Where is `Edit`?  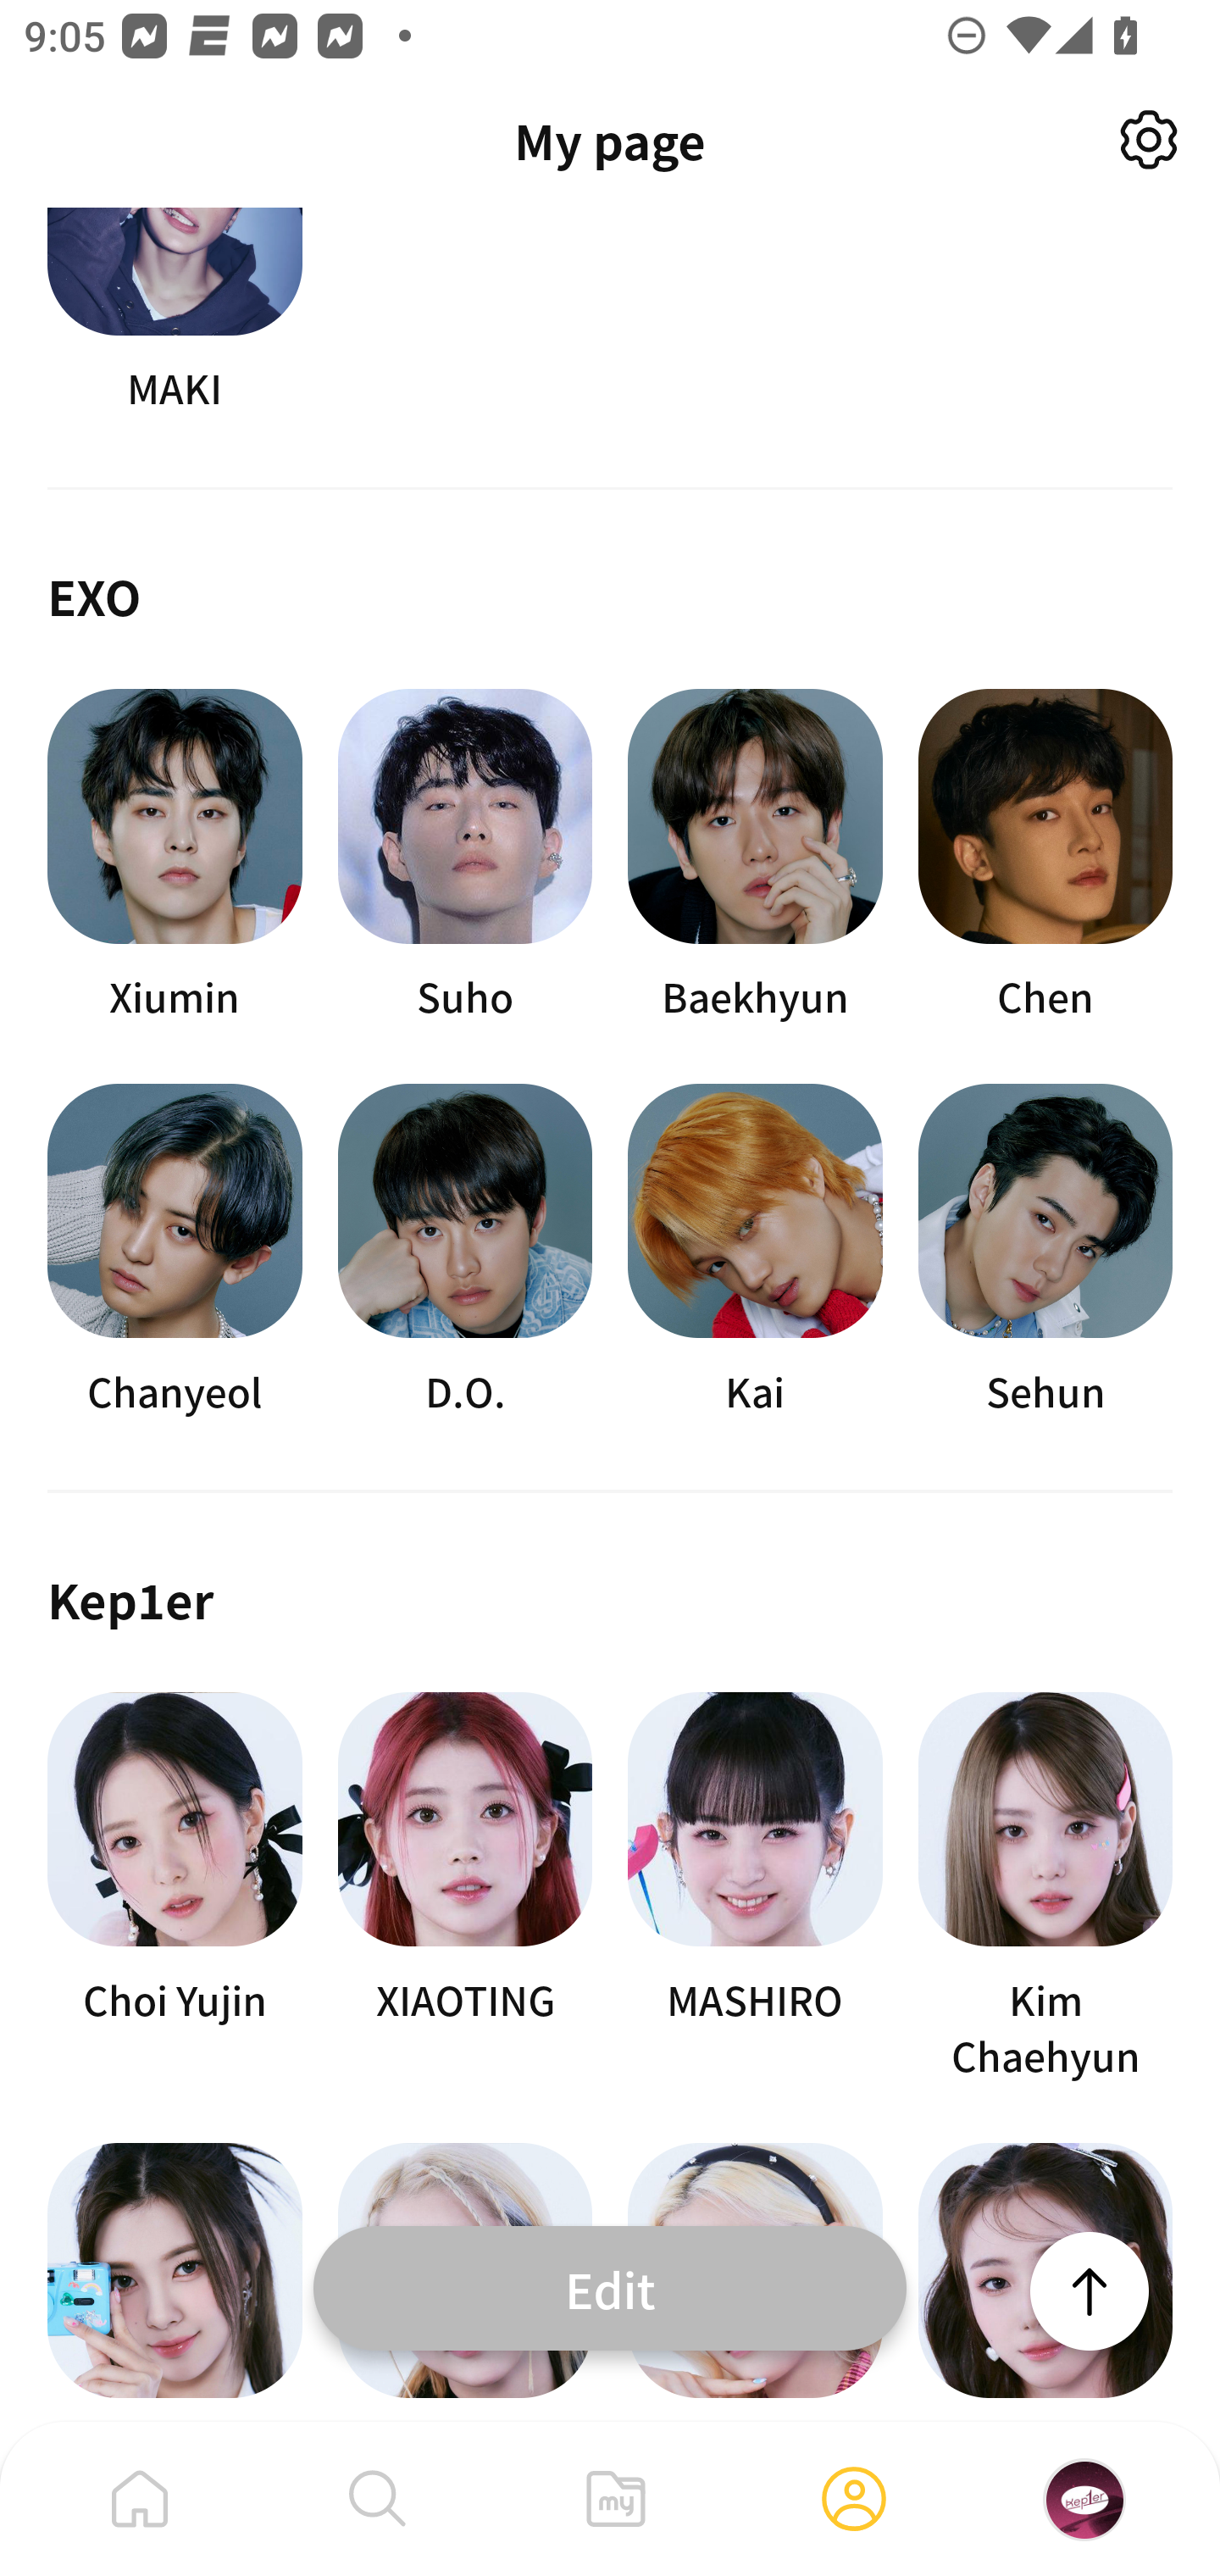
Edit is located at coordinates (610, 2287).